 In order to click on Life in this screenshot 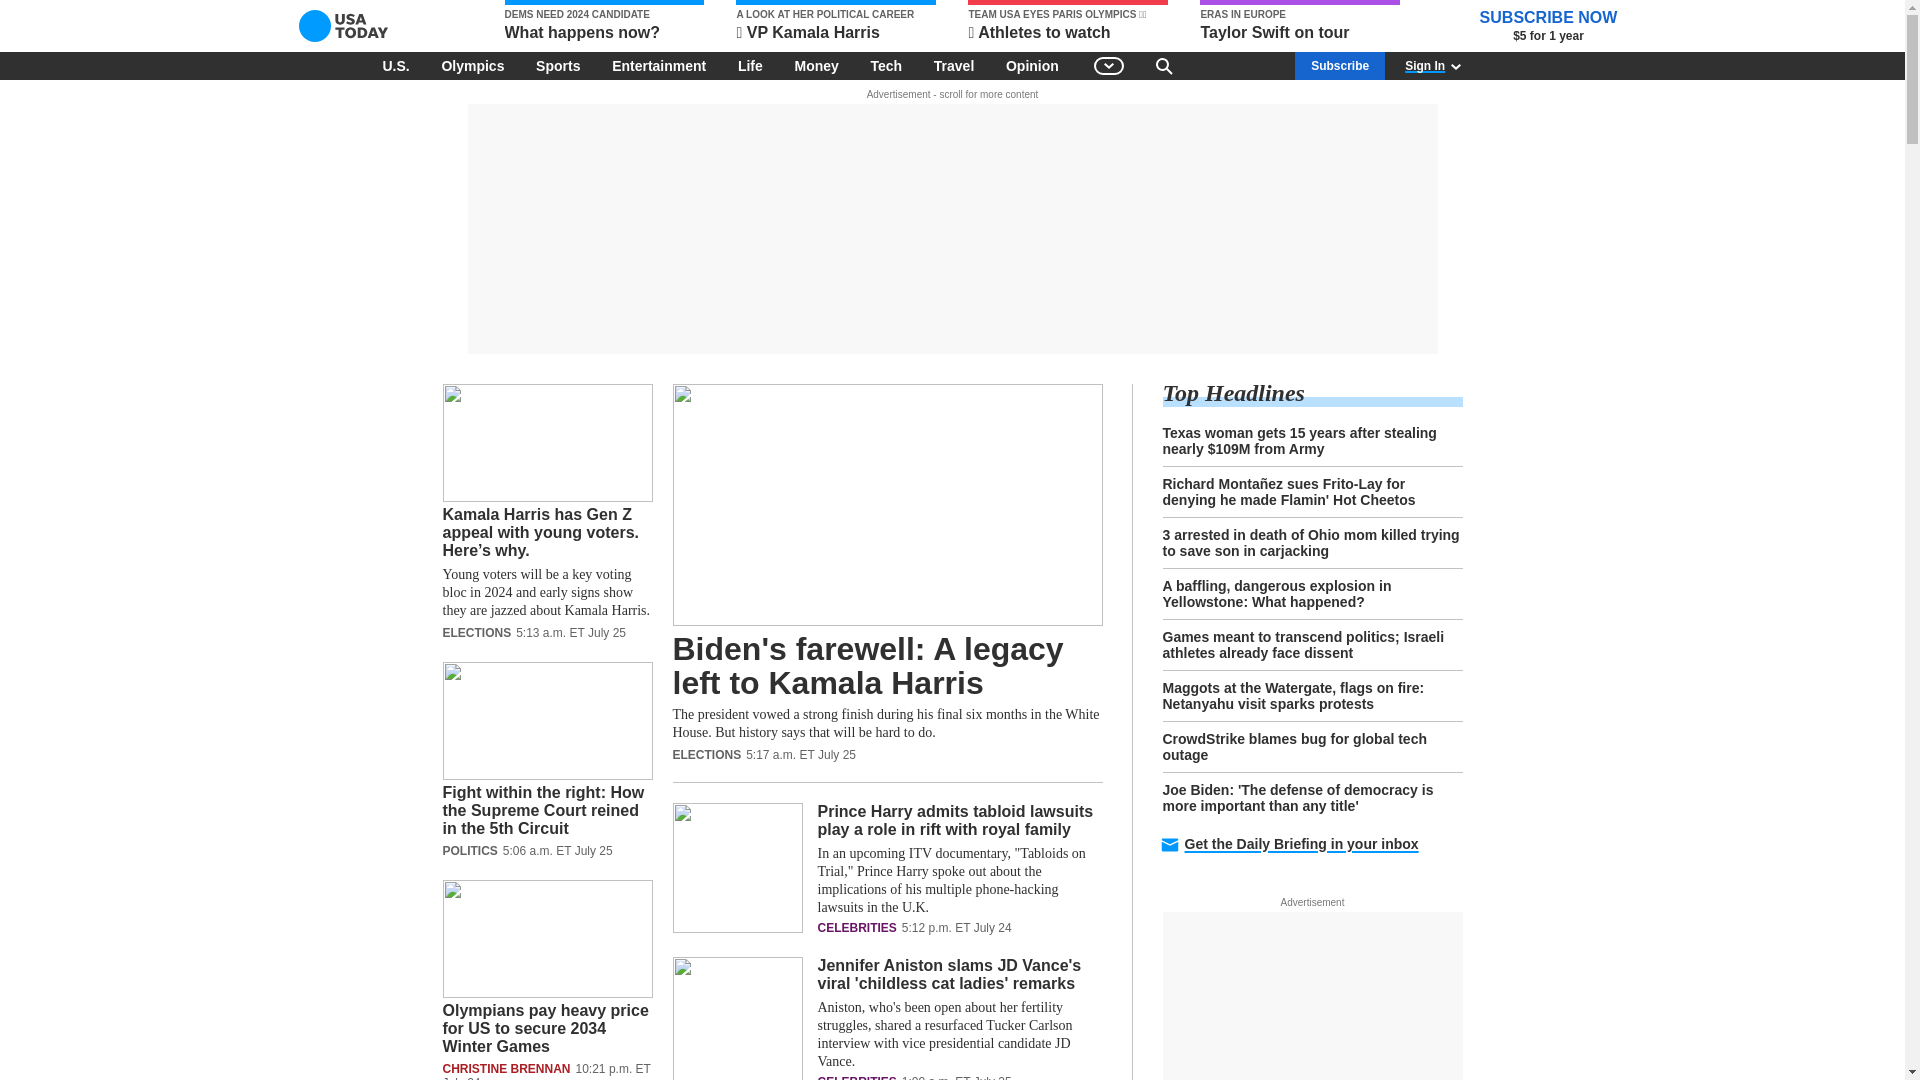, I will do `click(750, 65)`.